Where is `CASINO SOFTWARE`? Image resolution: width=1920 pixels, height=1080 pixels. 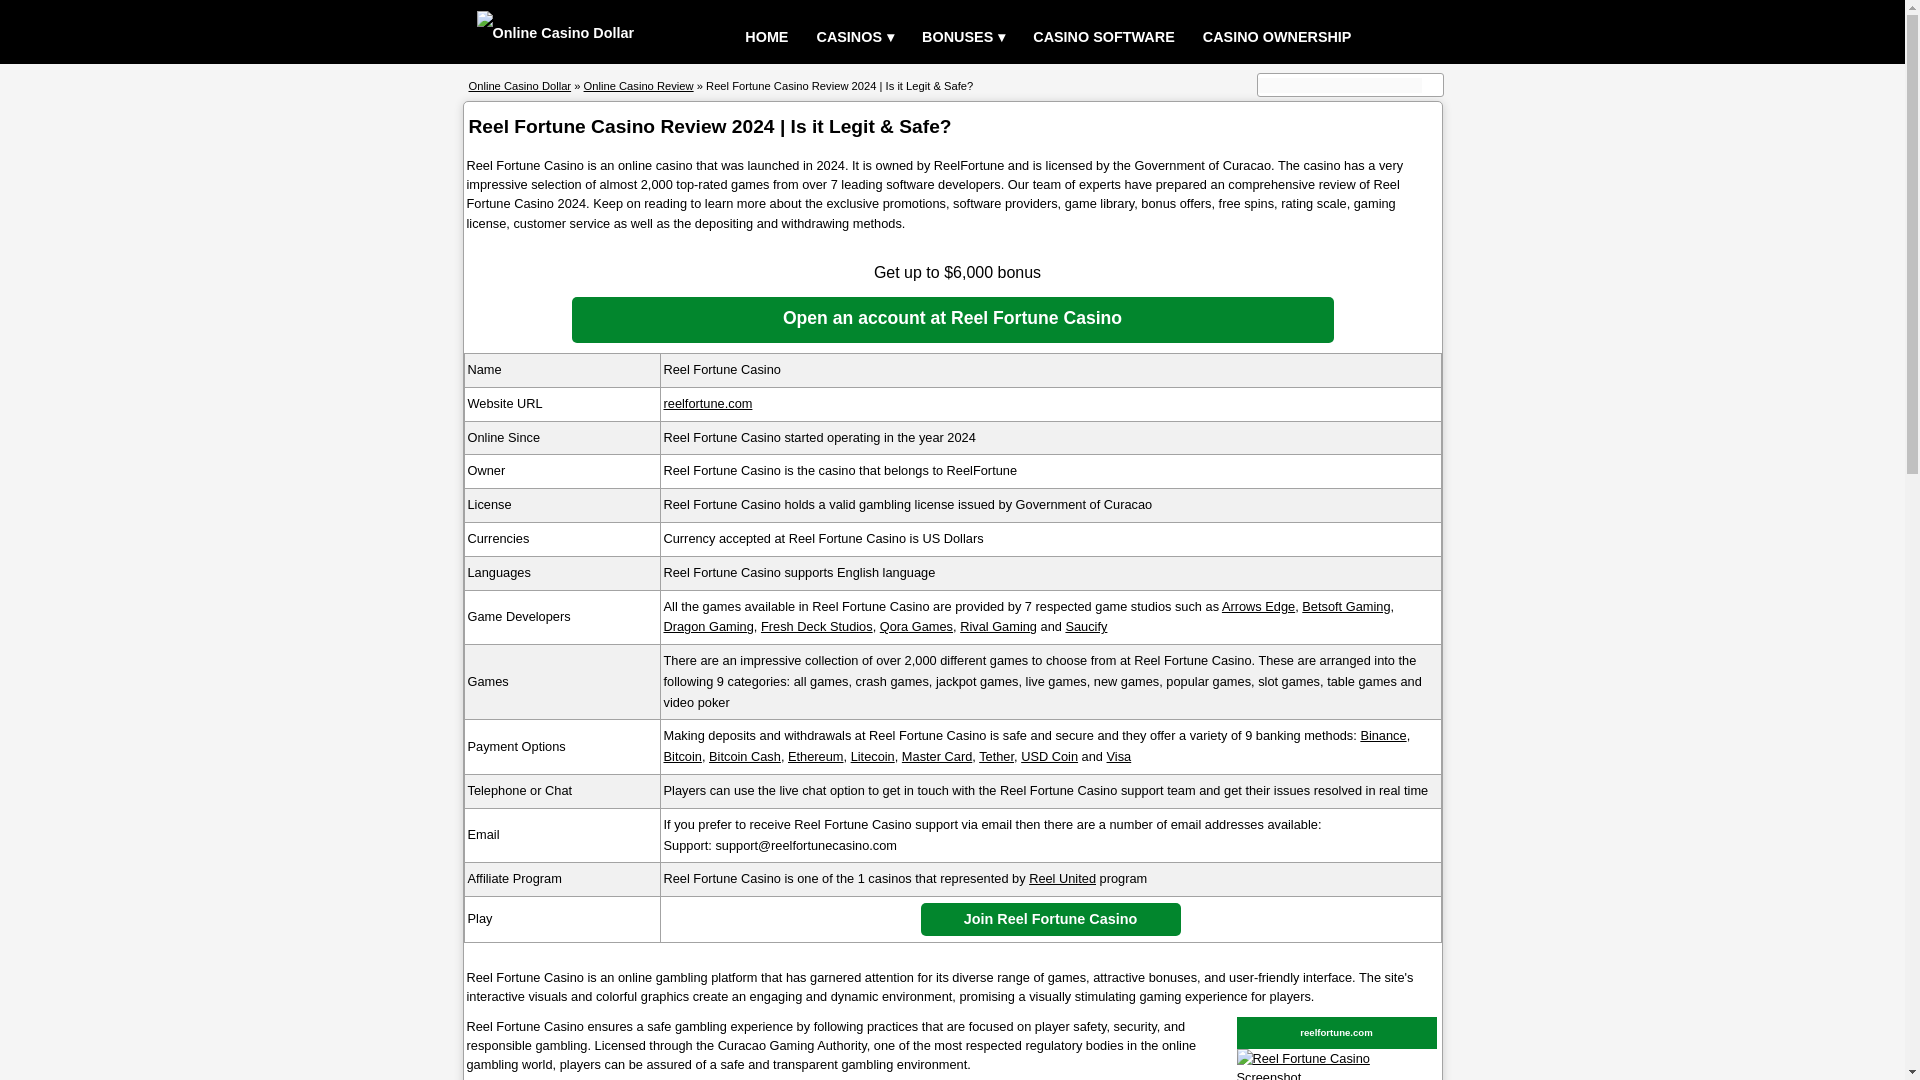 CASINO SOFTWARE is located at coordinates (1104, 38).